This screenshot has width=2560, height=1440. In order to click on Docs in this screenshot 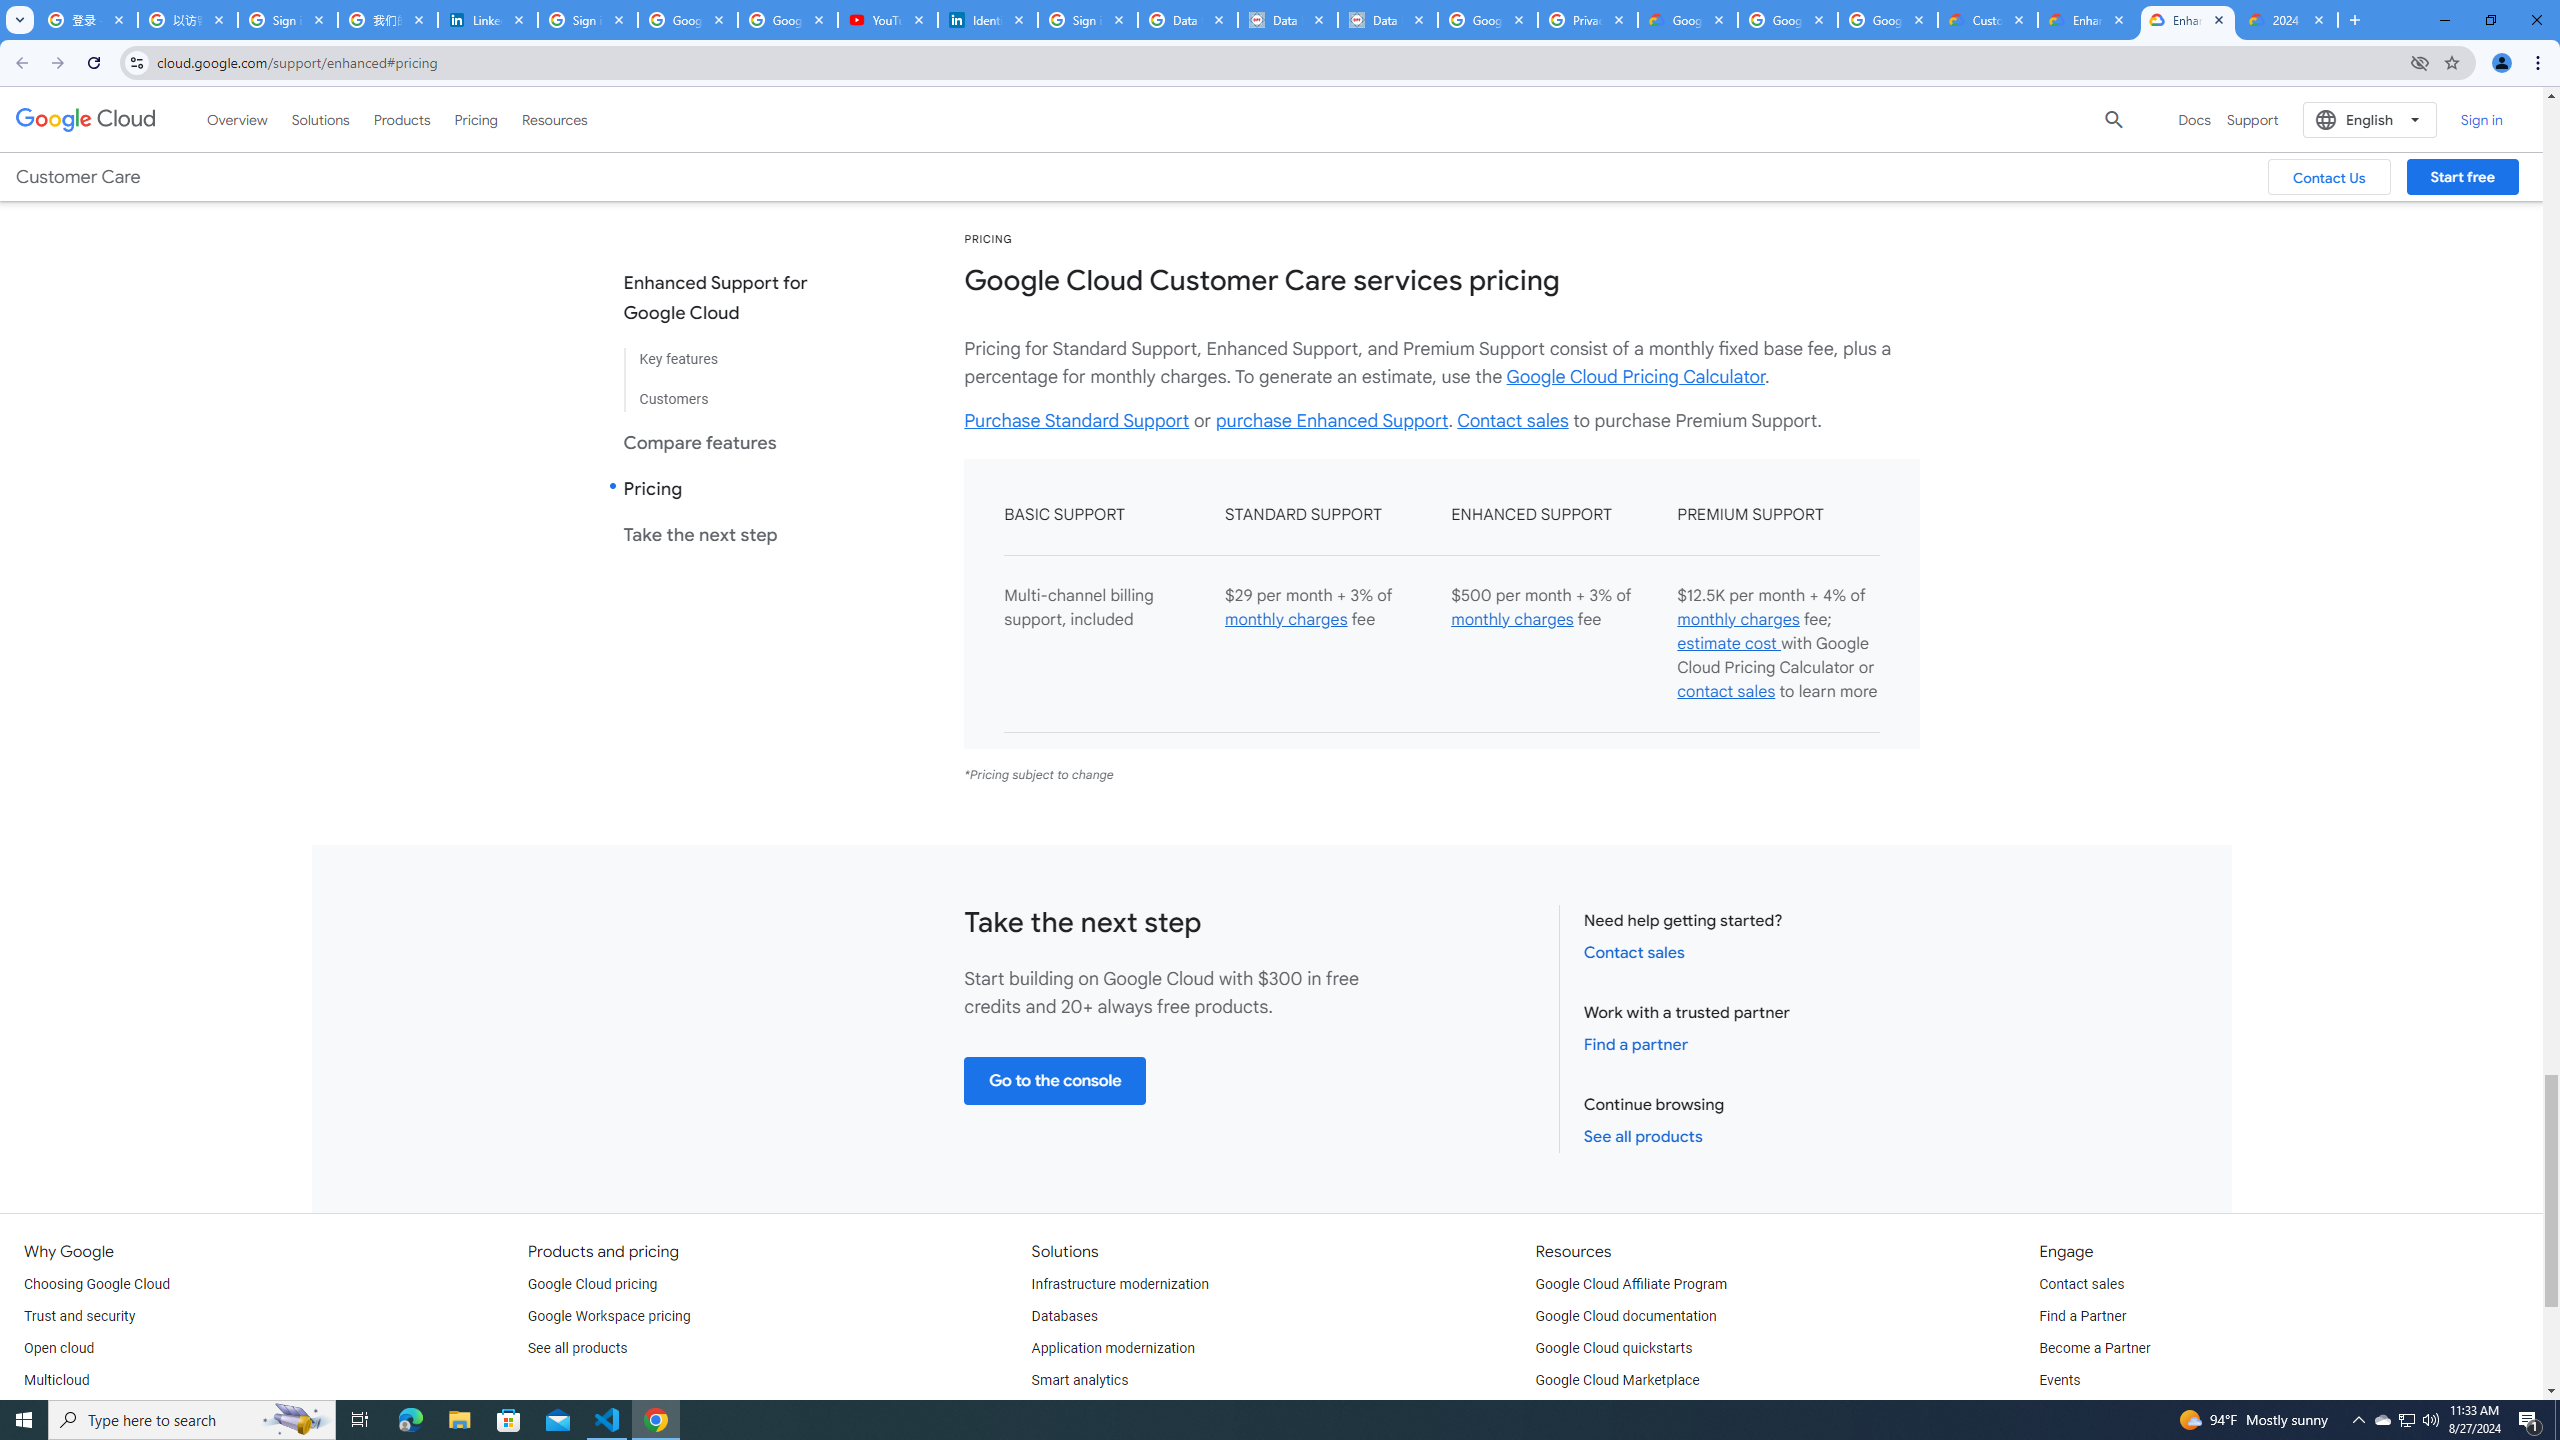, I will do `click(2194, 120)`.